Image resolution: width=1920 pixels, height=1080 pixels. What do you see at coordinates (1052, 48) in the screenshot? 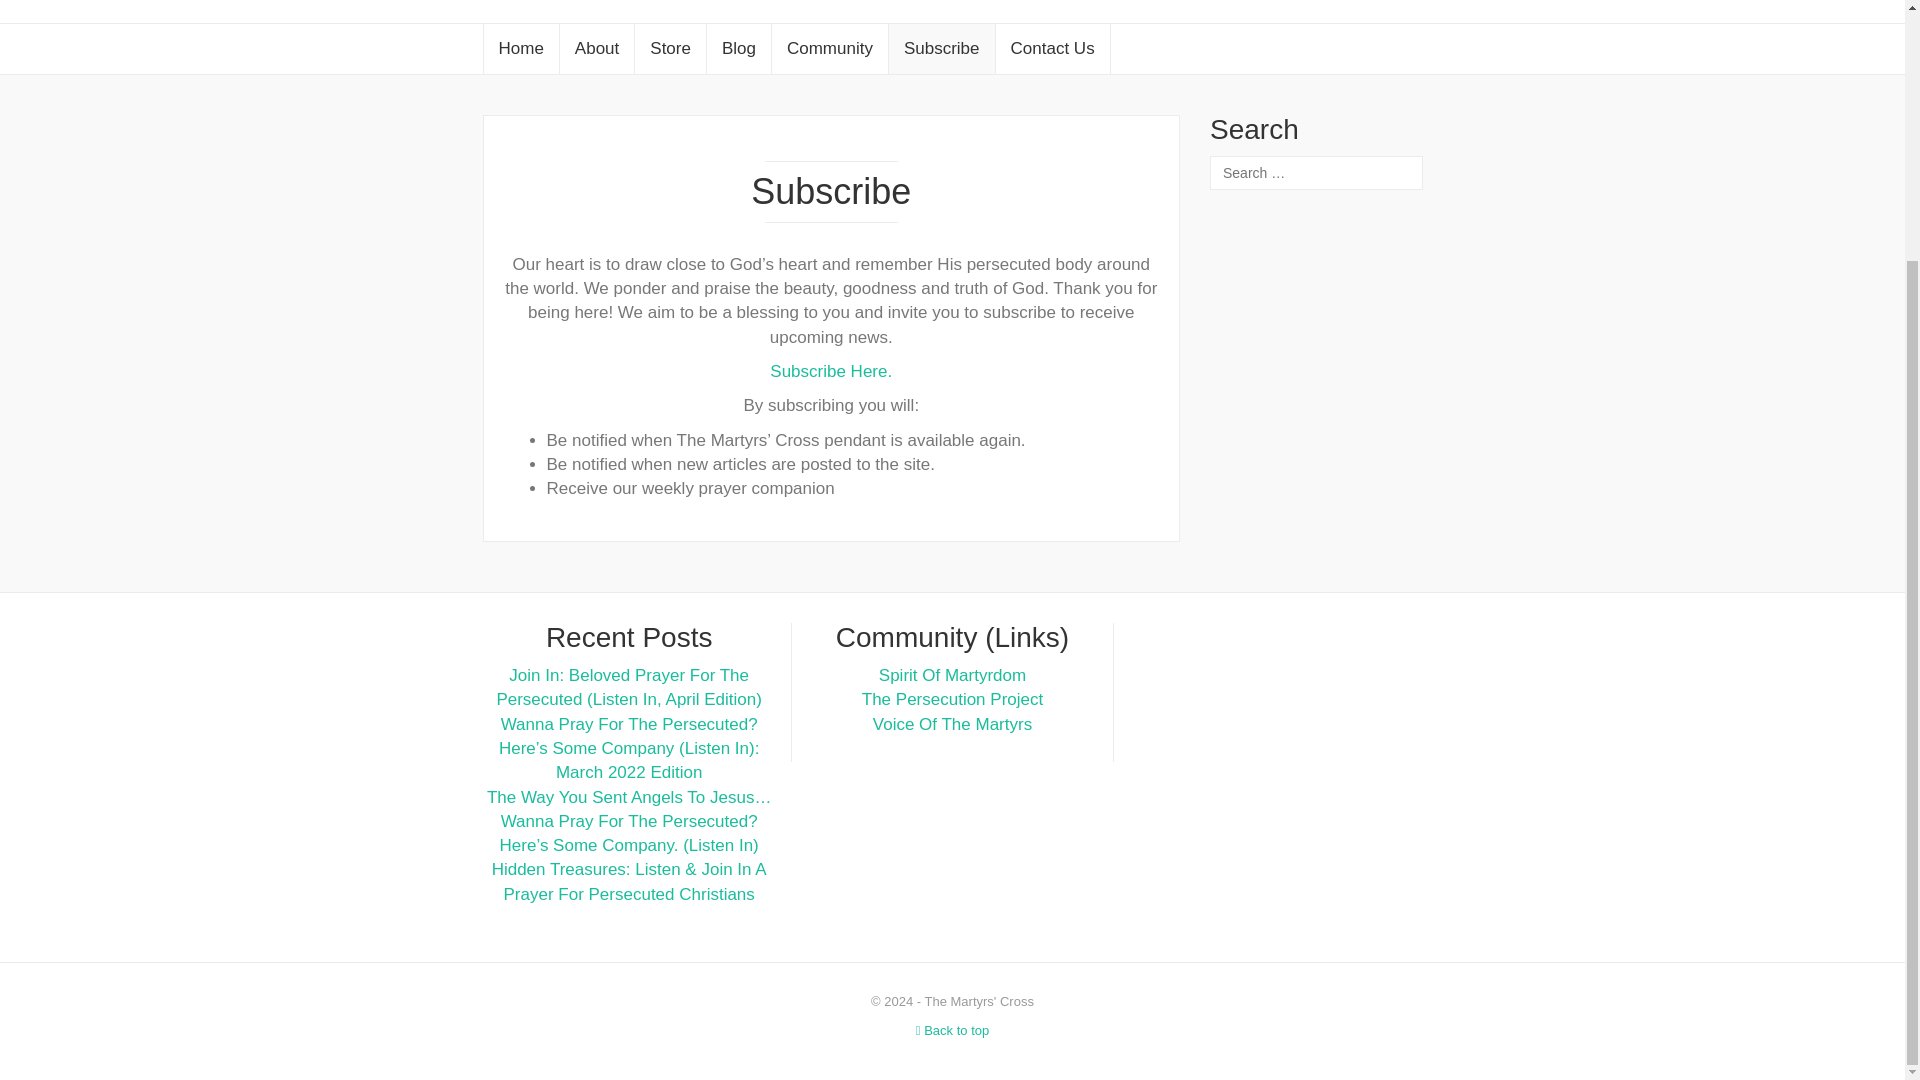
I see `Contact Us` at bounding box center [1052, 48].